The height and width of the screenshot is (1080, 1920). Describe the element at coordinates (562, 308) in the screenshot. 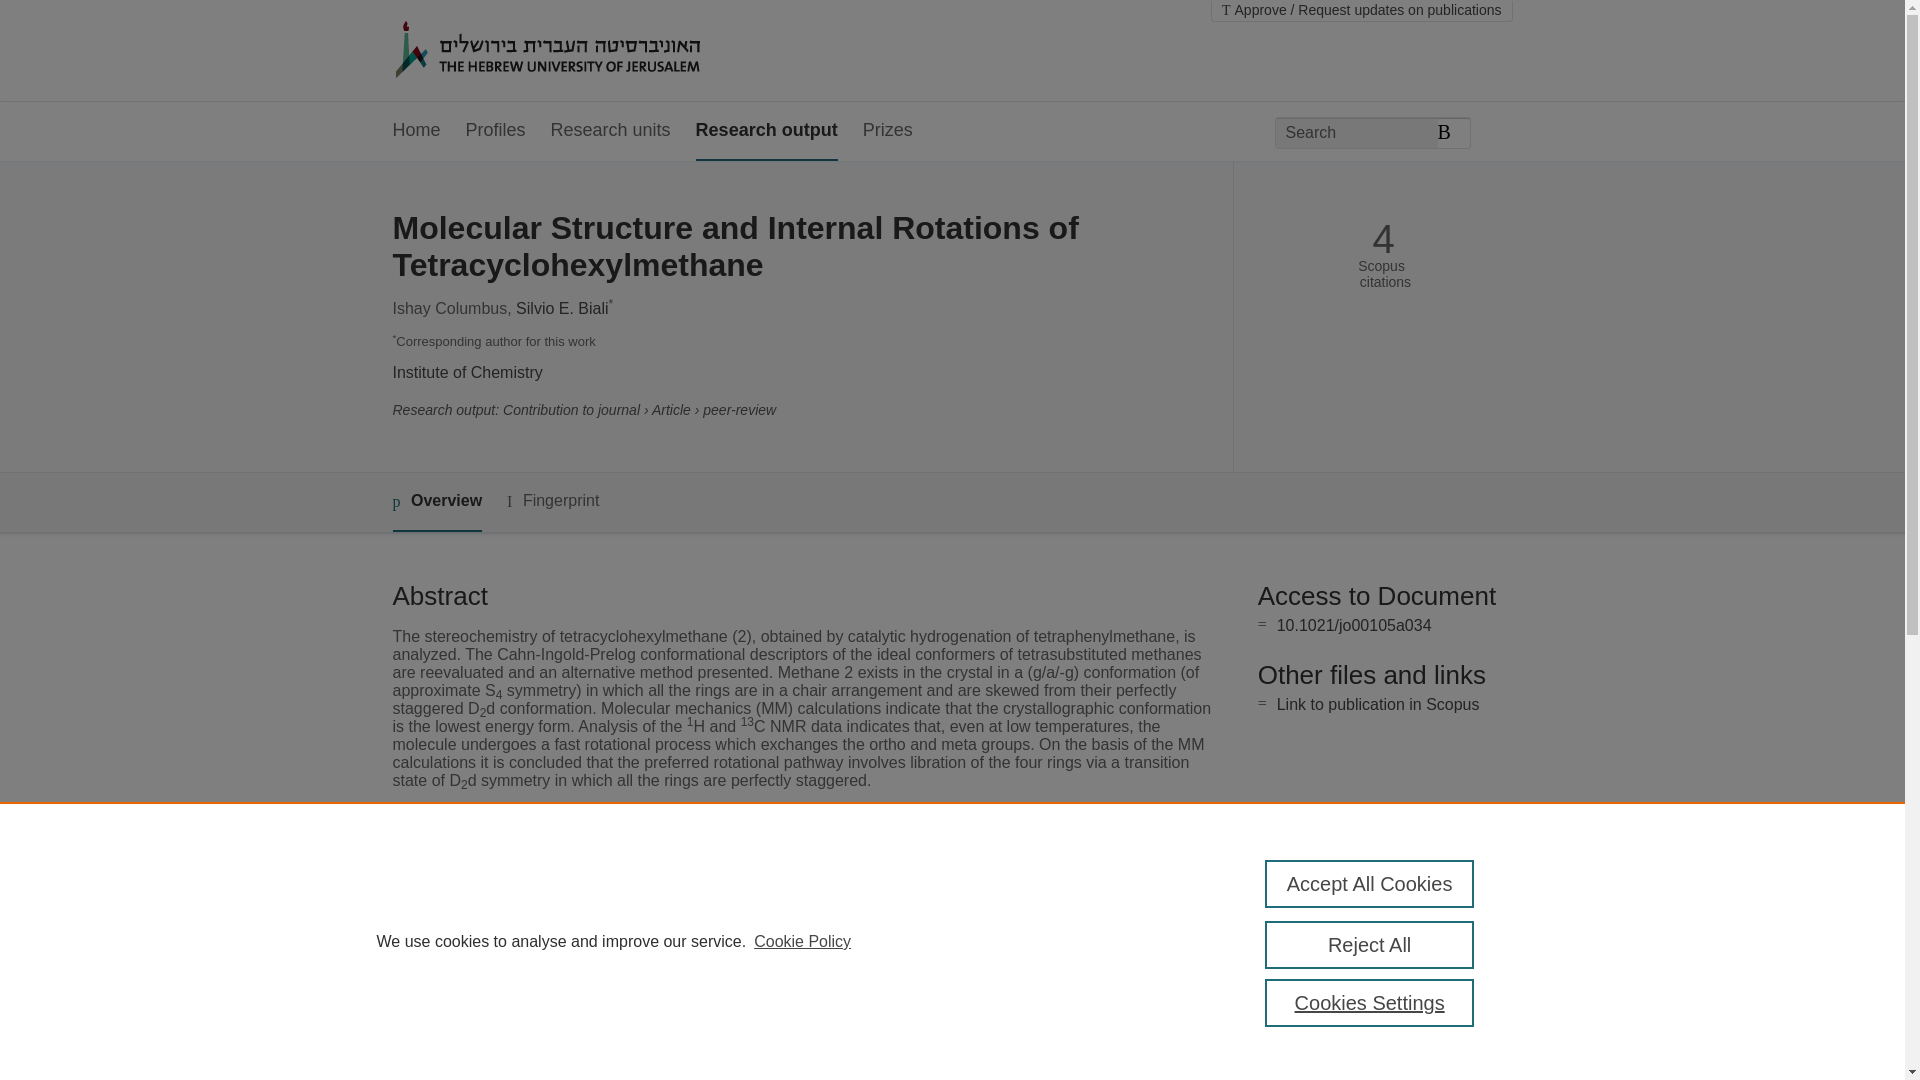

I see `Silvio E. Biali` at that location.